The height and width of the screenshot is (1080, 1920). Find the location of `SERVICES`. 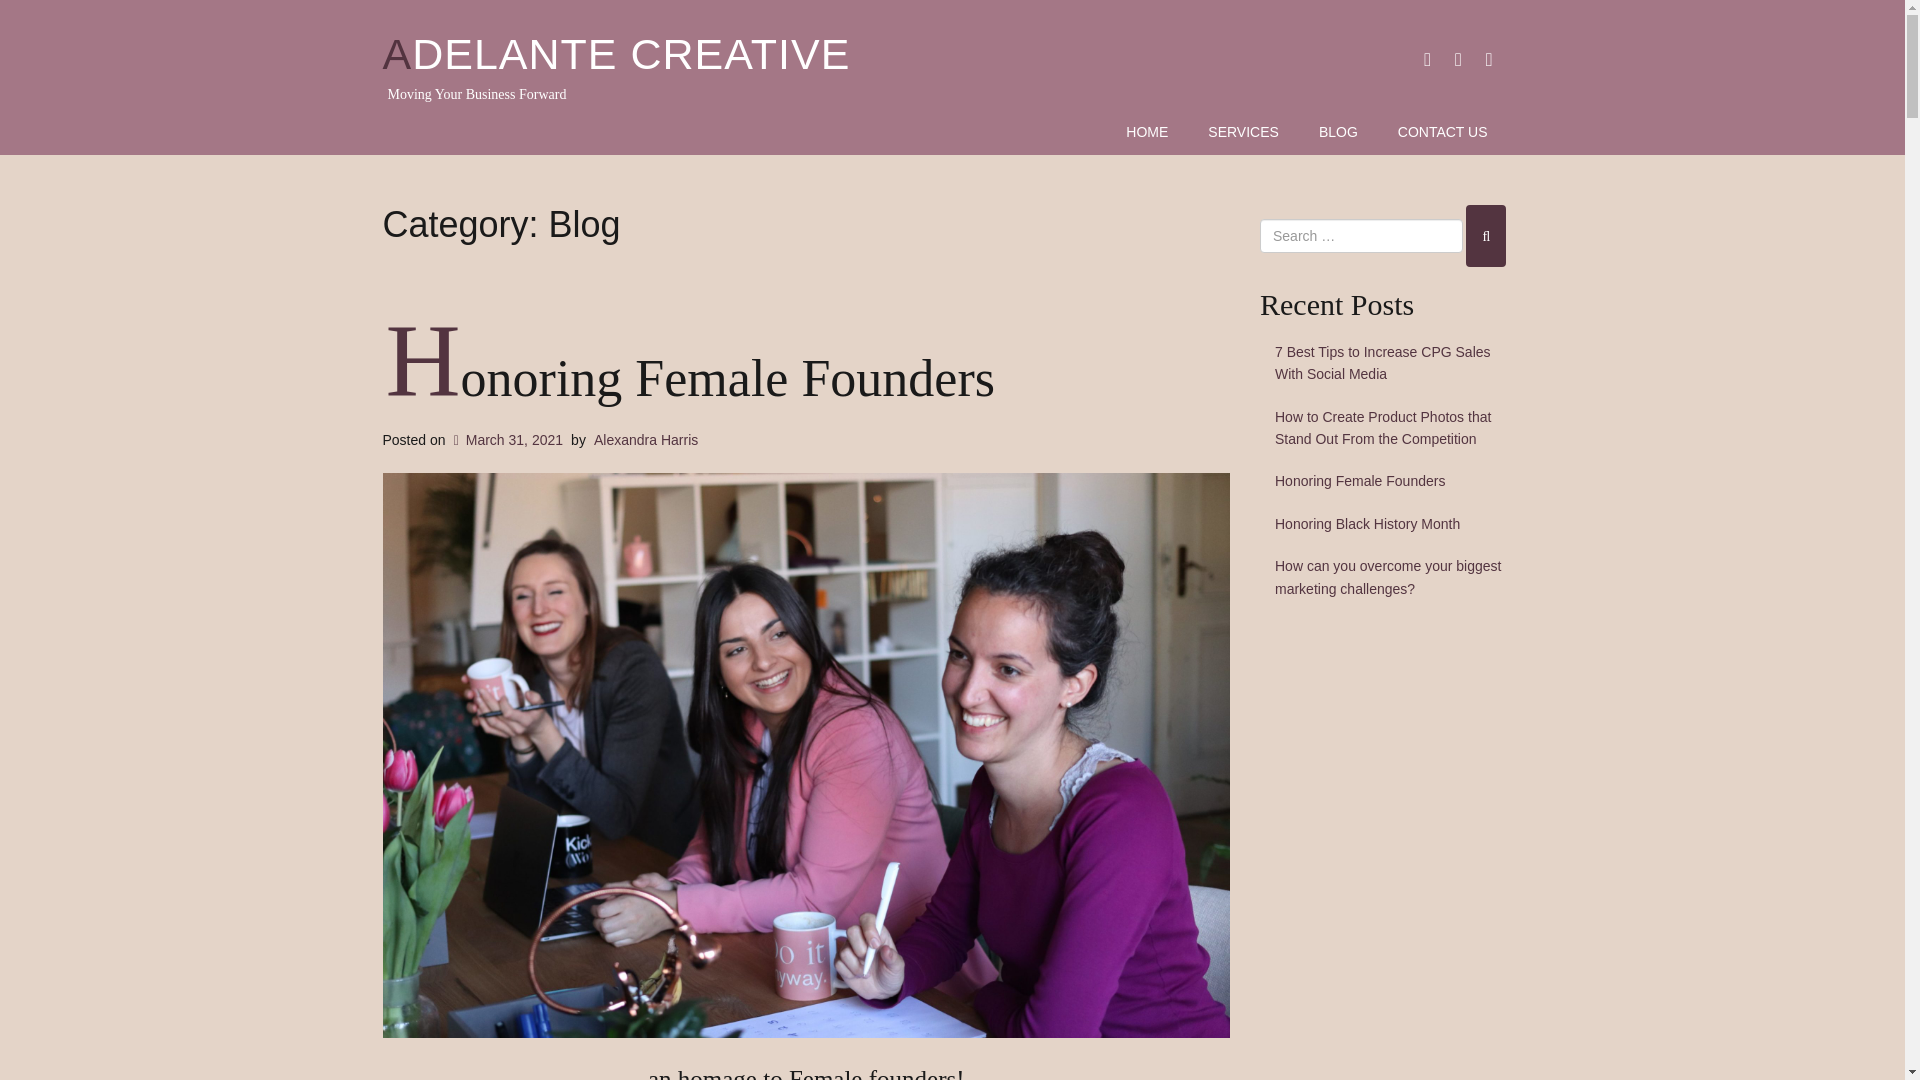

SERVICES is located at coordinates (1244, 134).